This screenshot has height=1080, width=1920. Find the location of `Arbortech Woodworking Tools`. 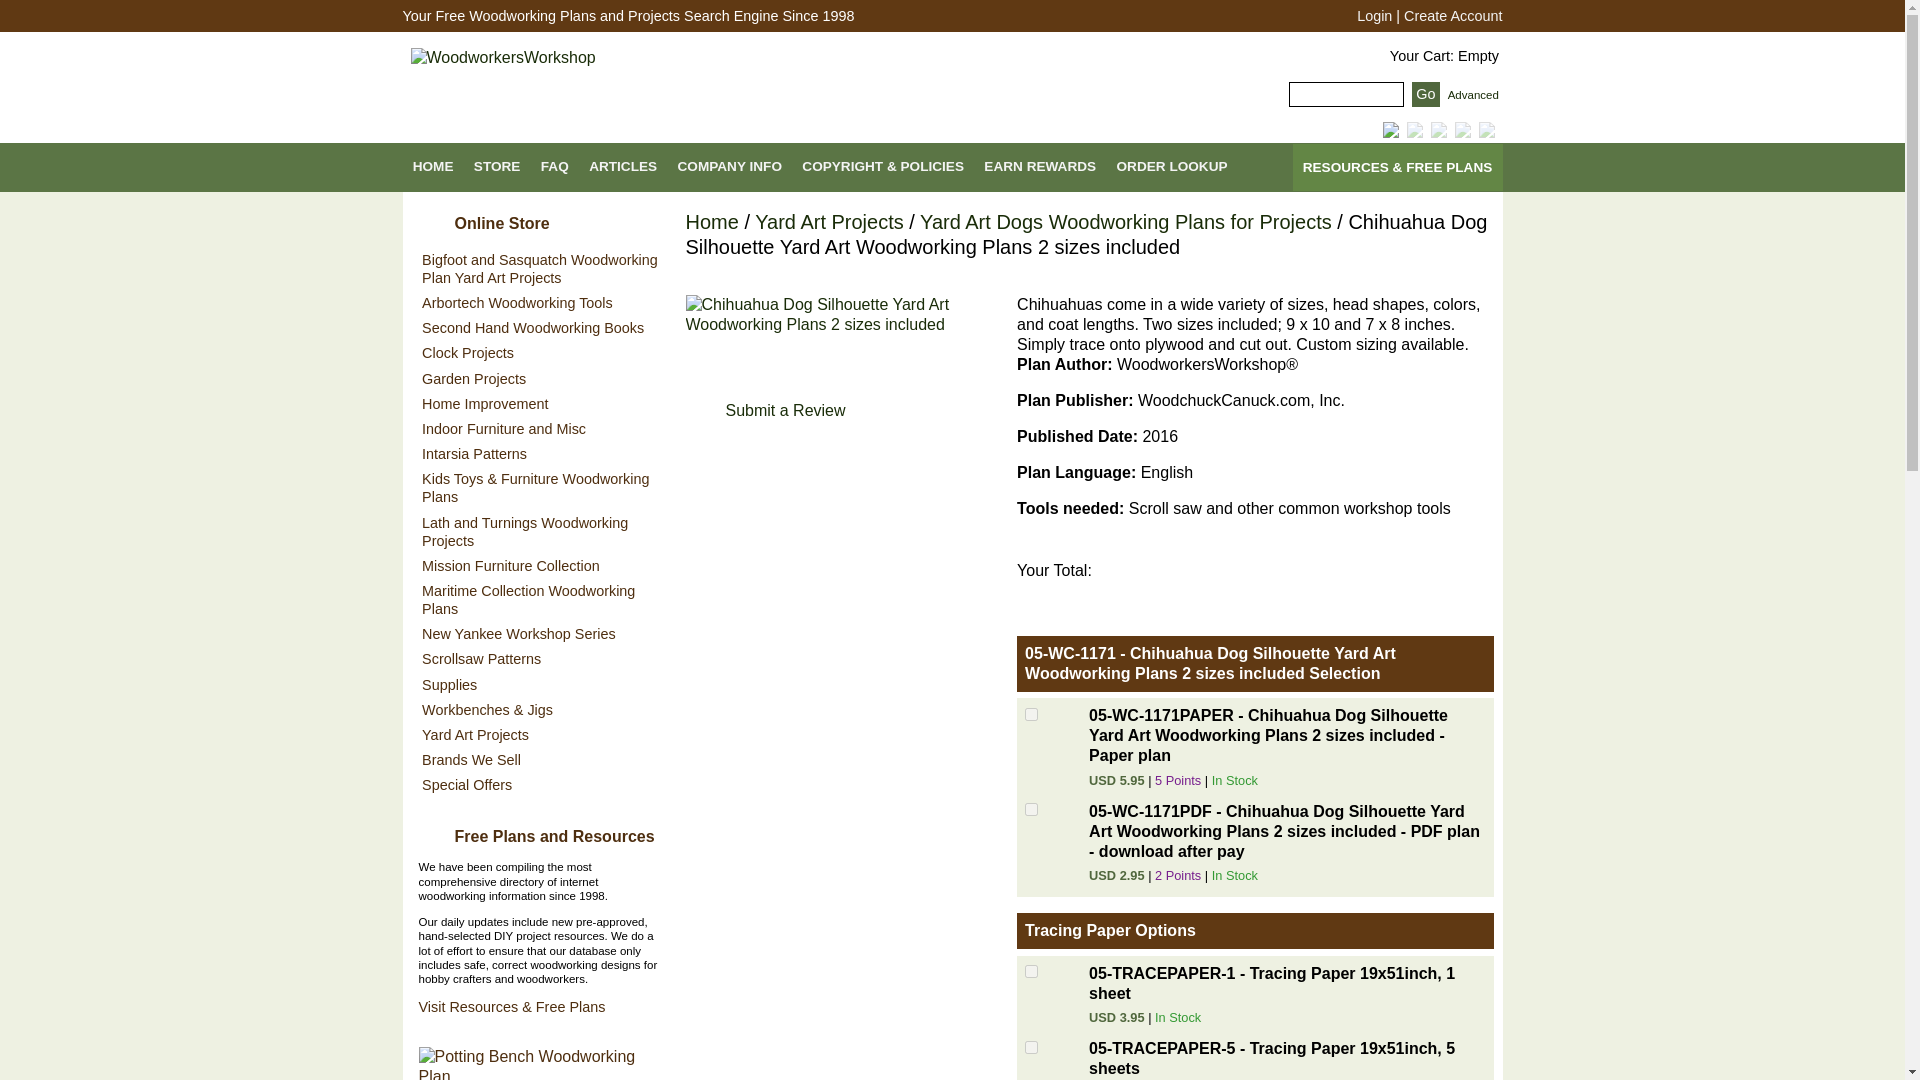

Arbortech Woodworking Tools is located at coordinates (539, 302).